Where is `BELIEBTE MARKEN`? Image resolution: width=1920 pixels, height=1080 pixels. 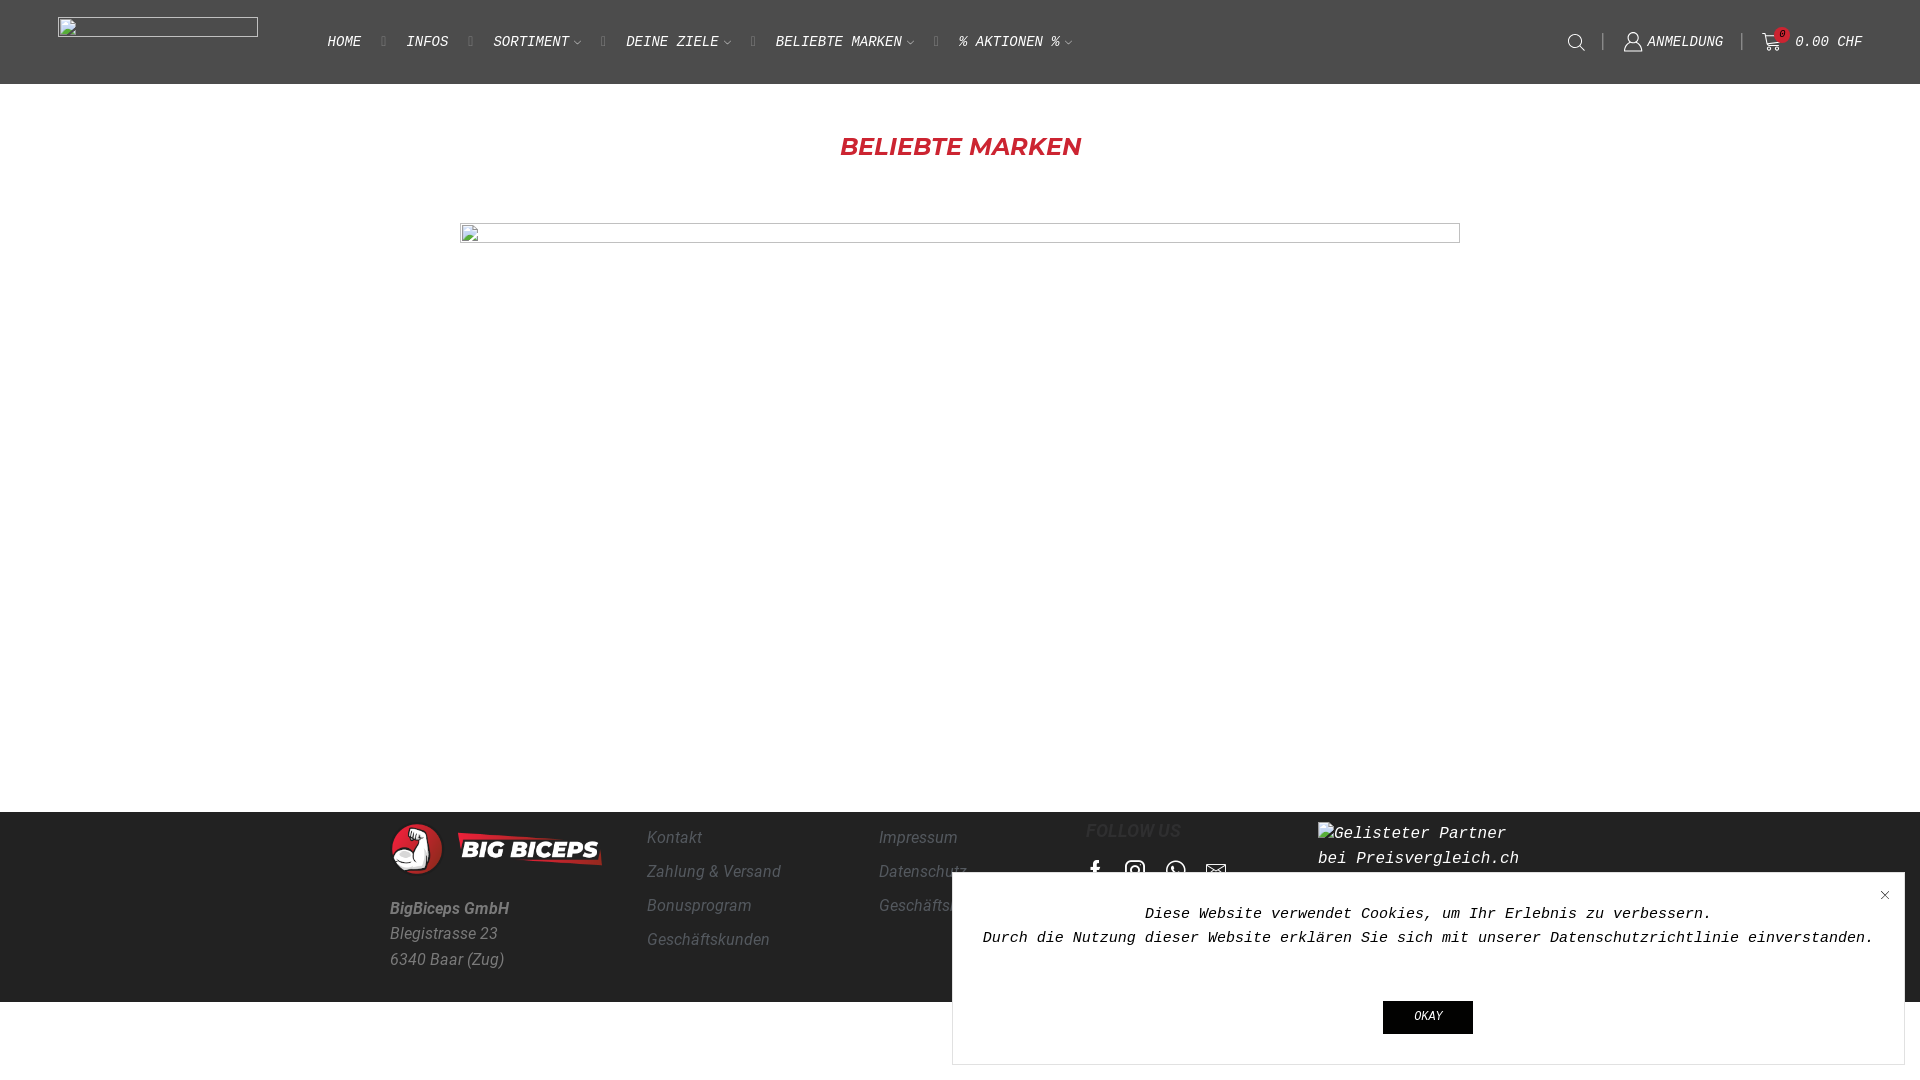
BELIEBTE MARKEN is located at coordinates (845, 42).